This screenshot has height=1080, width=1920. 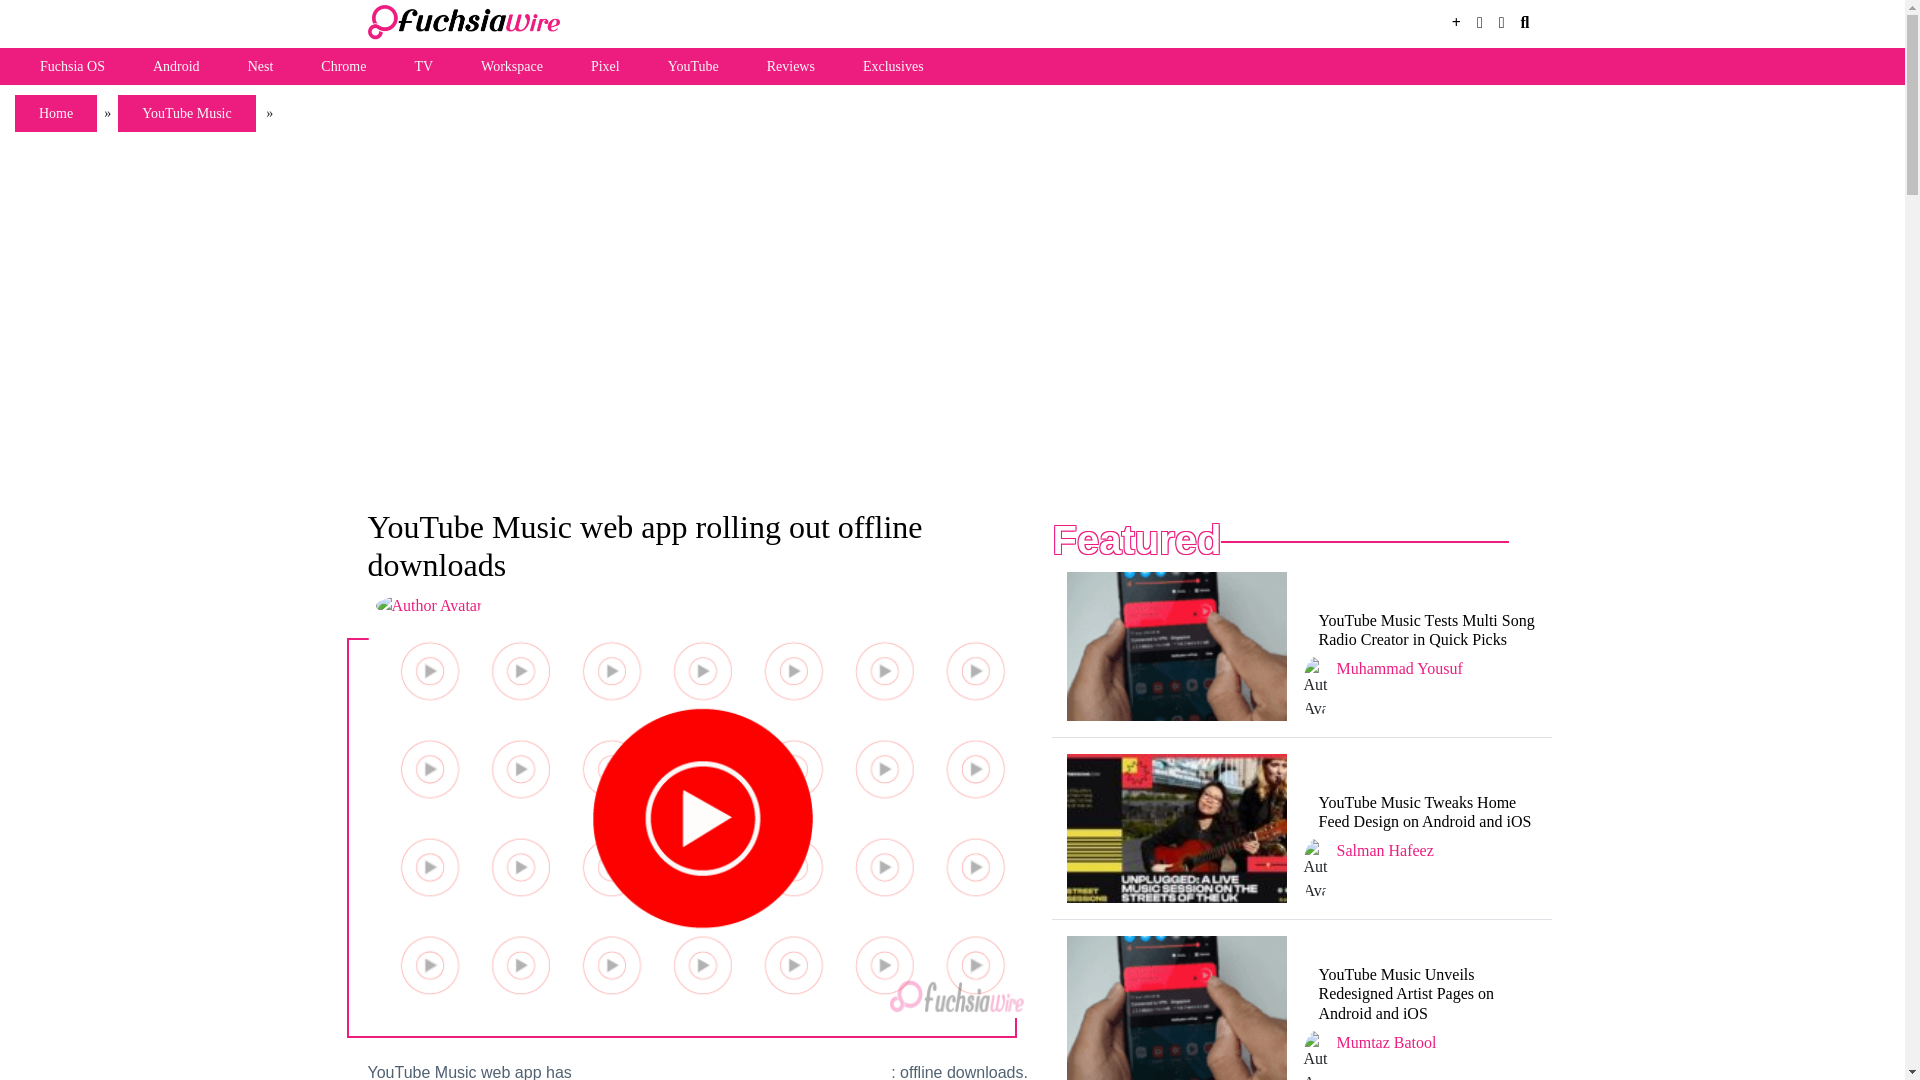 I want to click on Chrome, so click(x=343, y=66).